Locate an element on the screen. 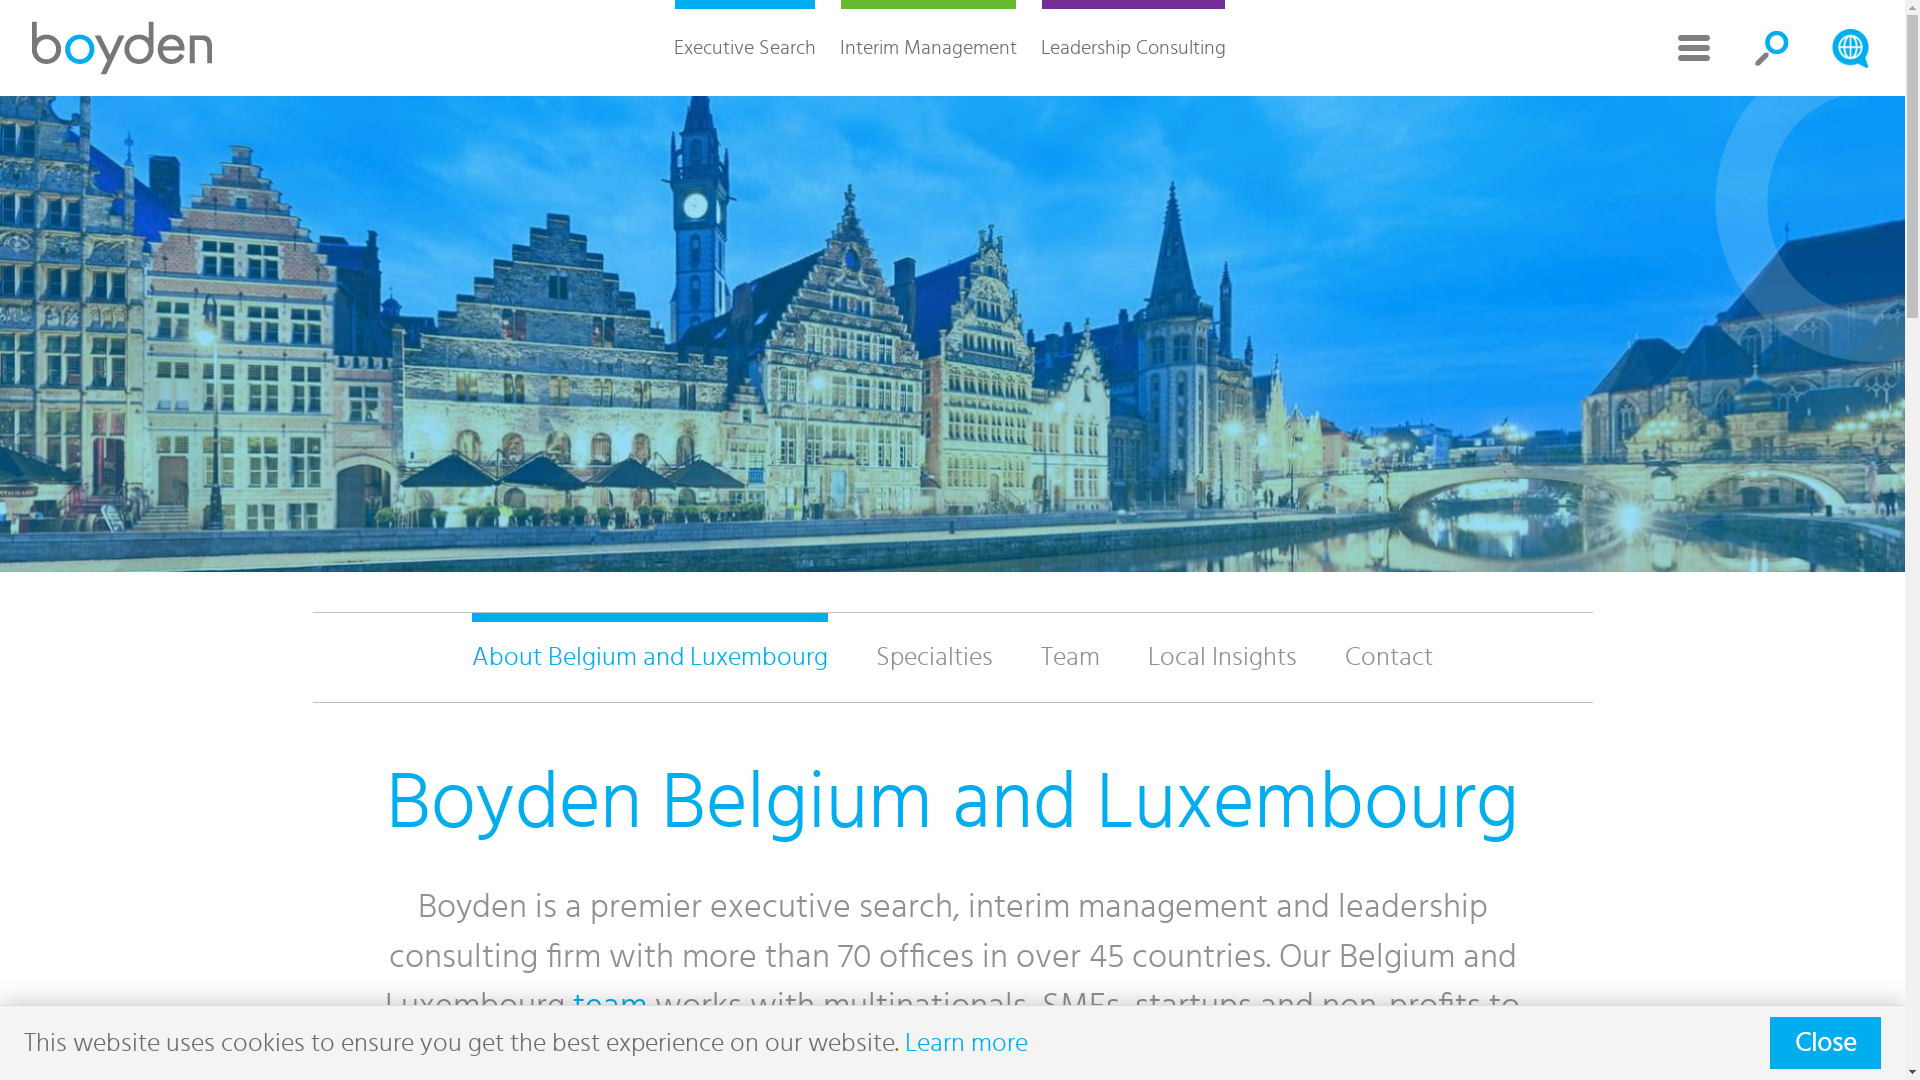 The width and height of the screenshot is (1920, 1080). More is located at coordinates (1694, 48).